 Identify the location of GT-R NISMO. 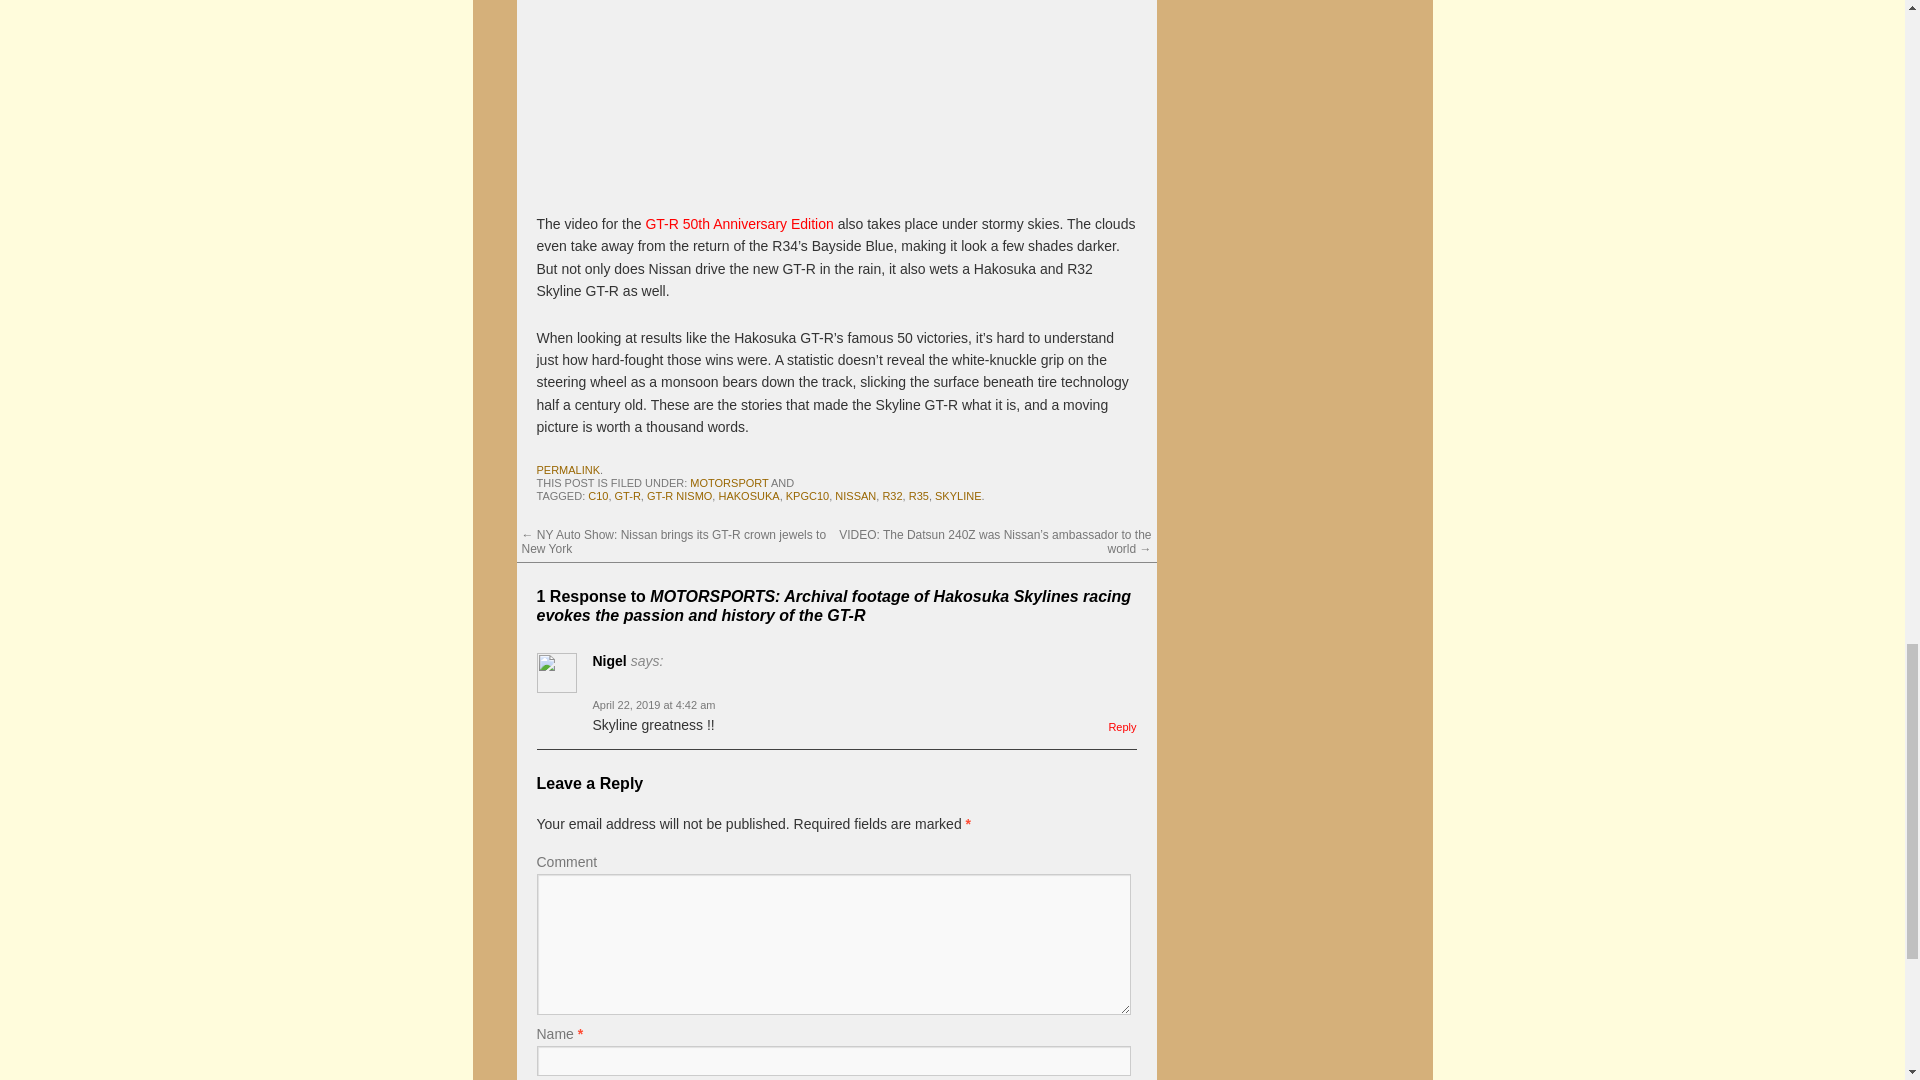
(680, 496).